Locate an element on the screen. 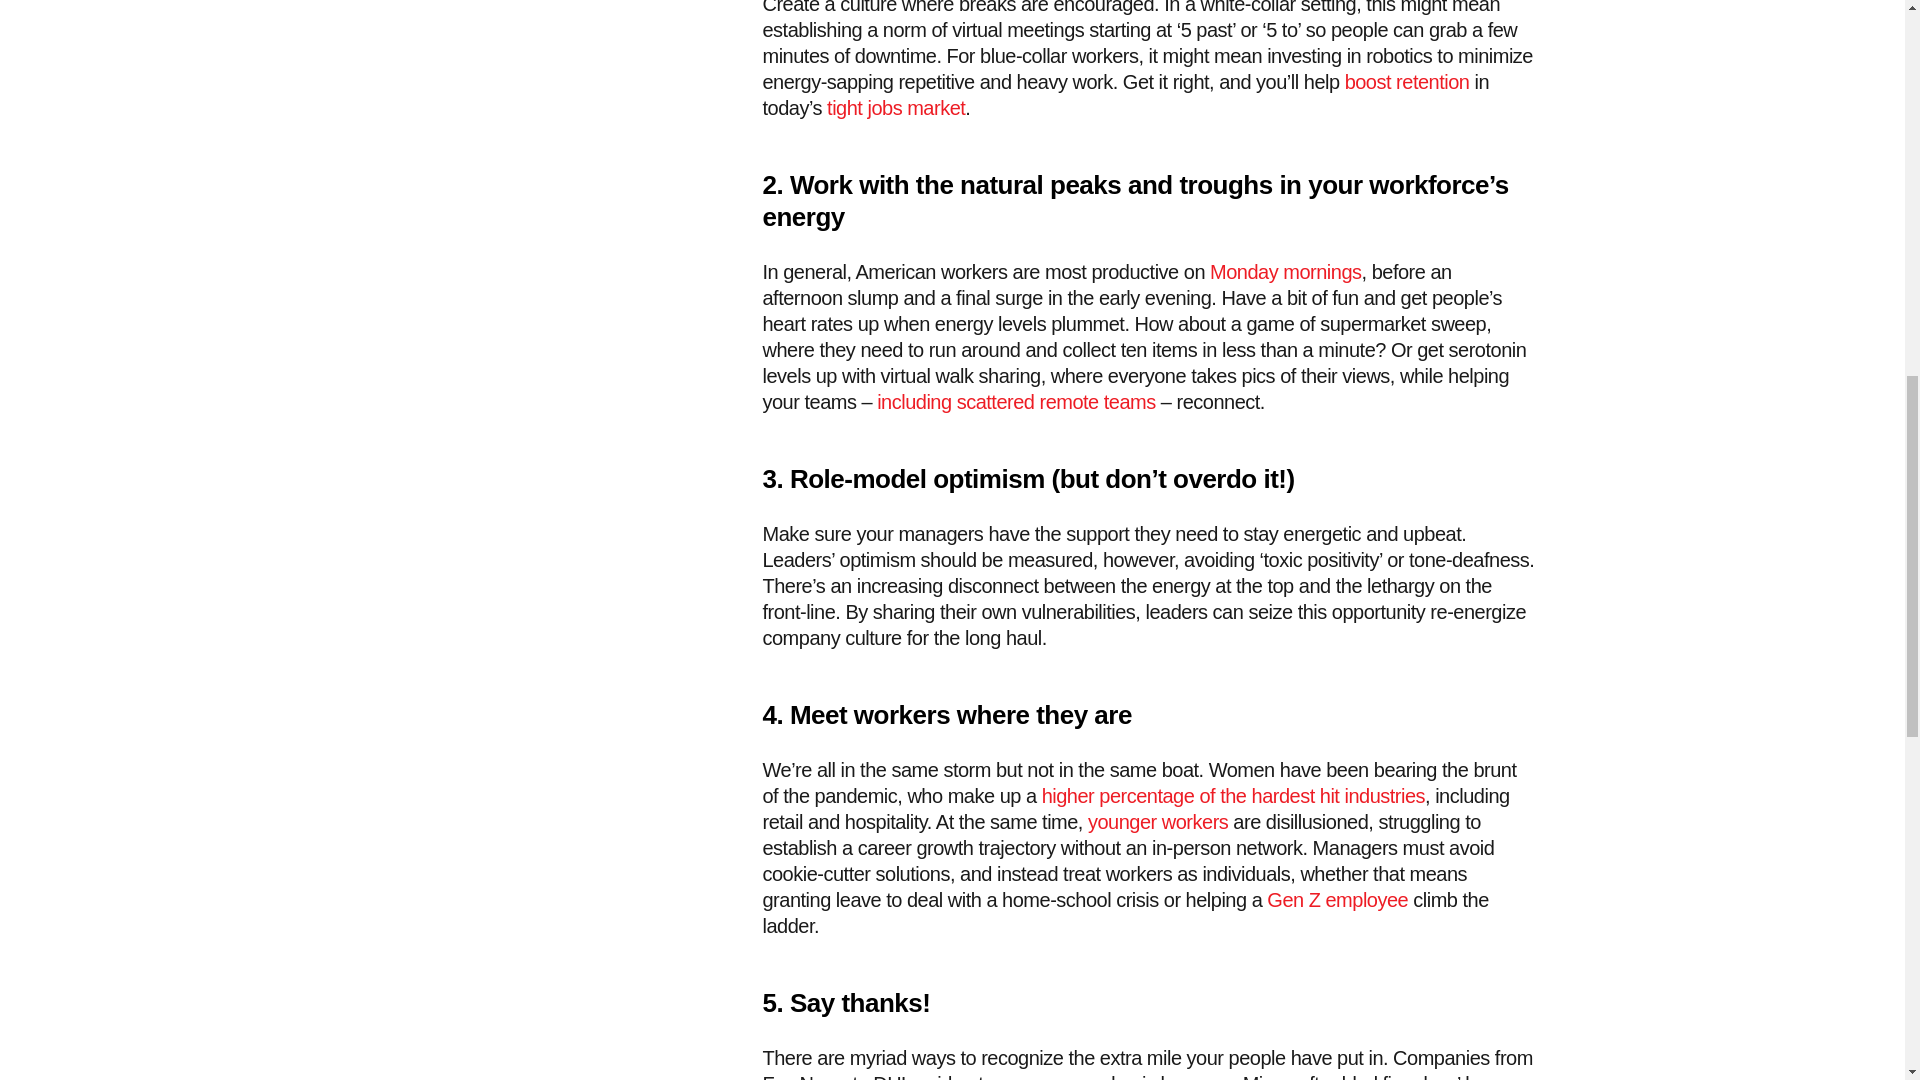 The width and height of the screenshot is (1920, 1080). Gen Z employee is located at coordinates (1337, 900).